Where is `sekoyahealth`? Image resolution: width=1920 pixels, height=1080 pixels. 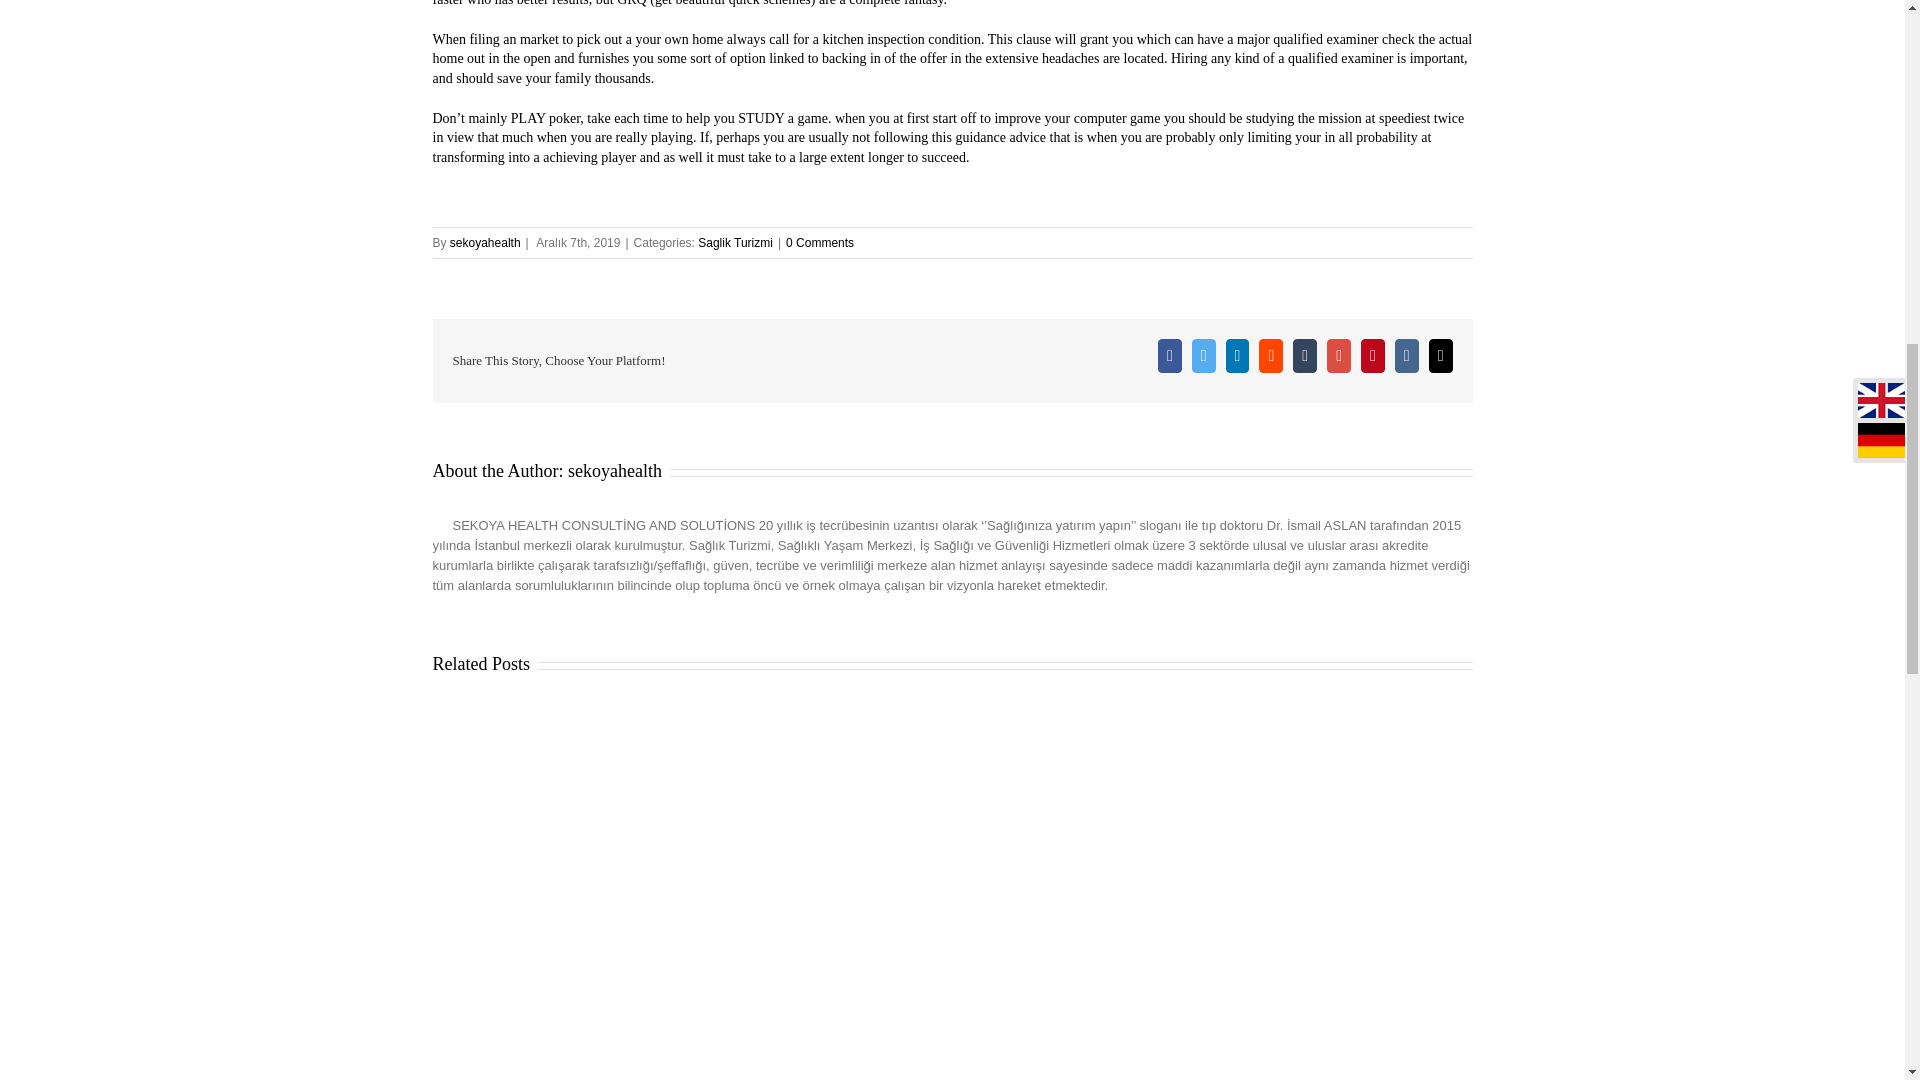
sekoyahealth is located at coordinates (484, 242).